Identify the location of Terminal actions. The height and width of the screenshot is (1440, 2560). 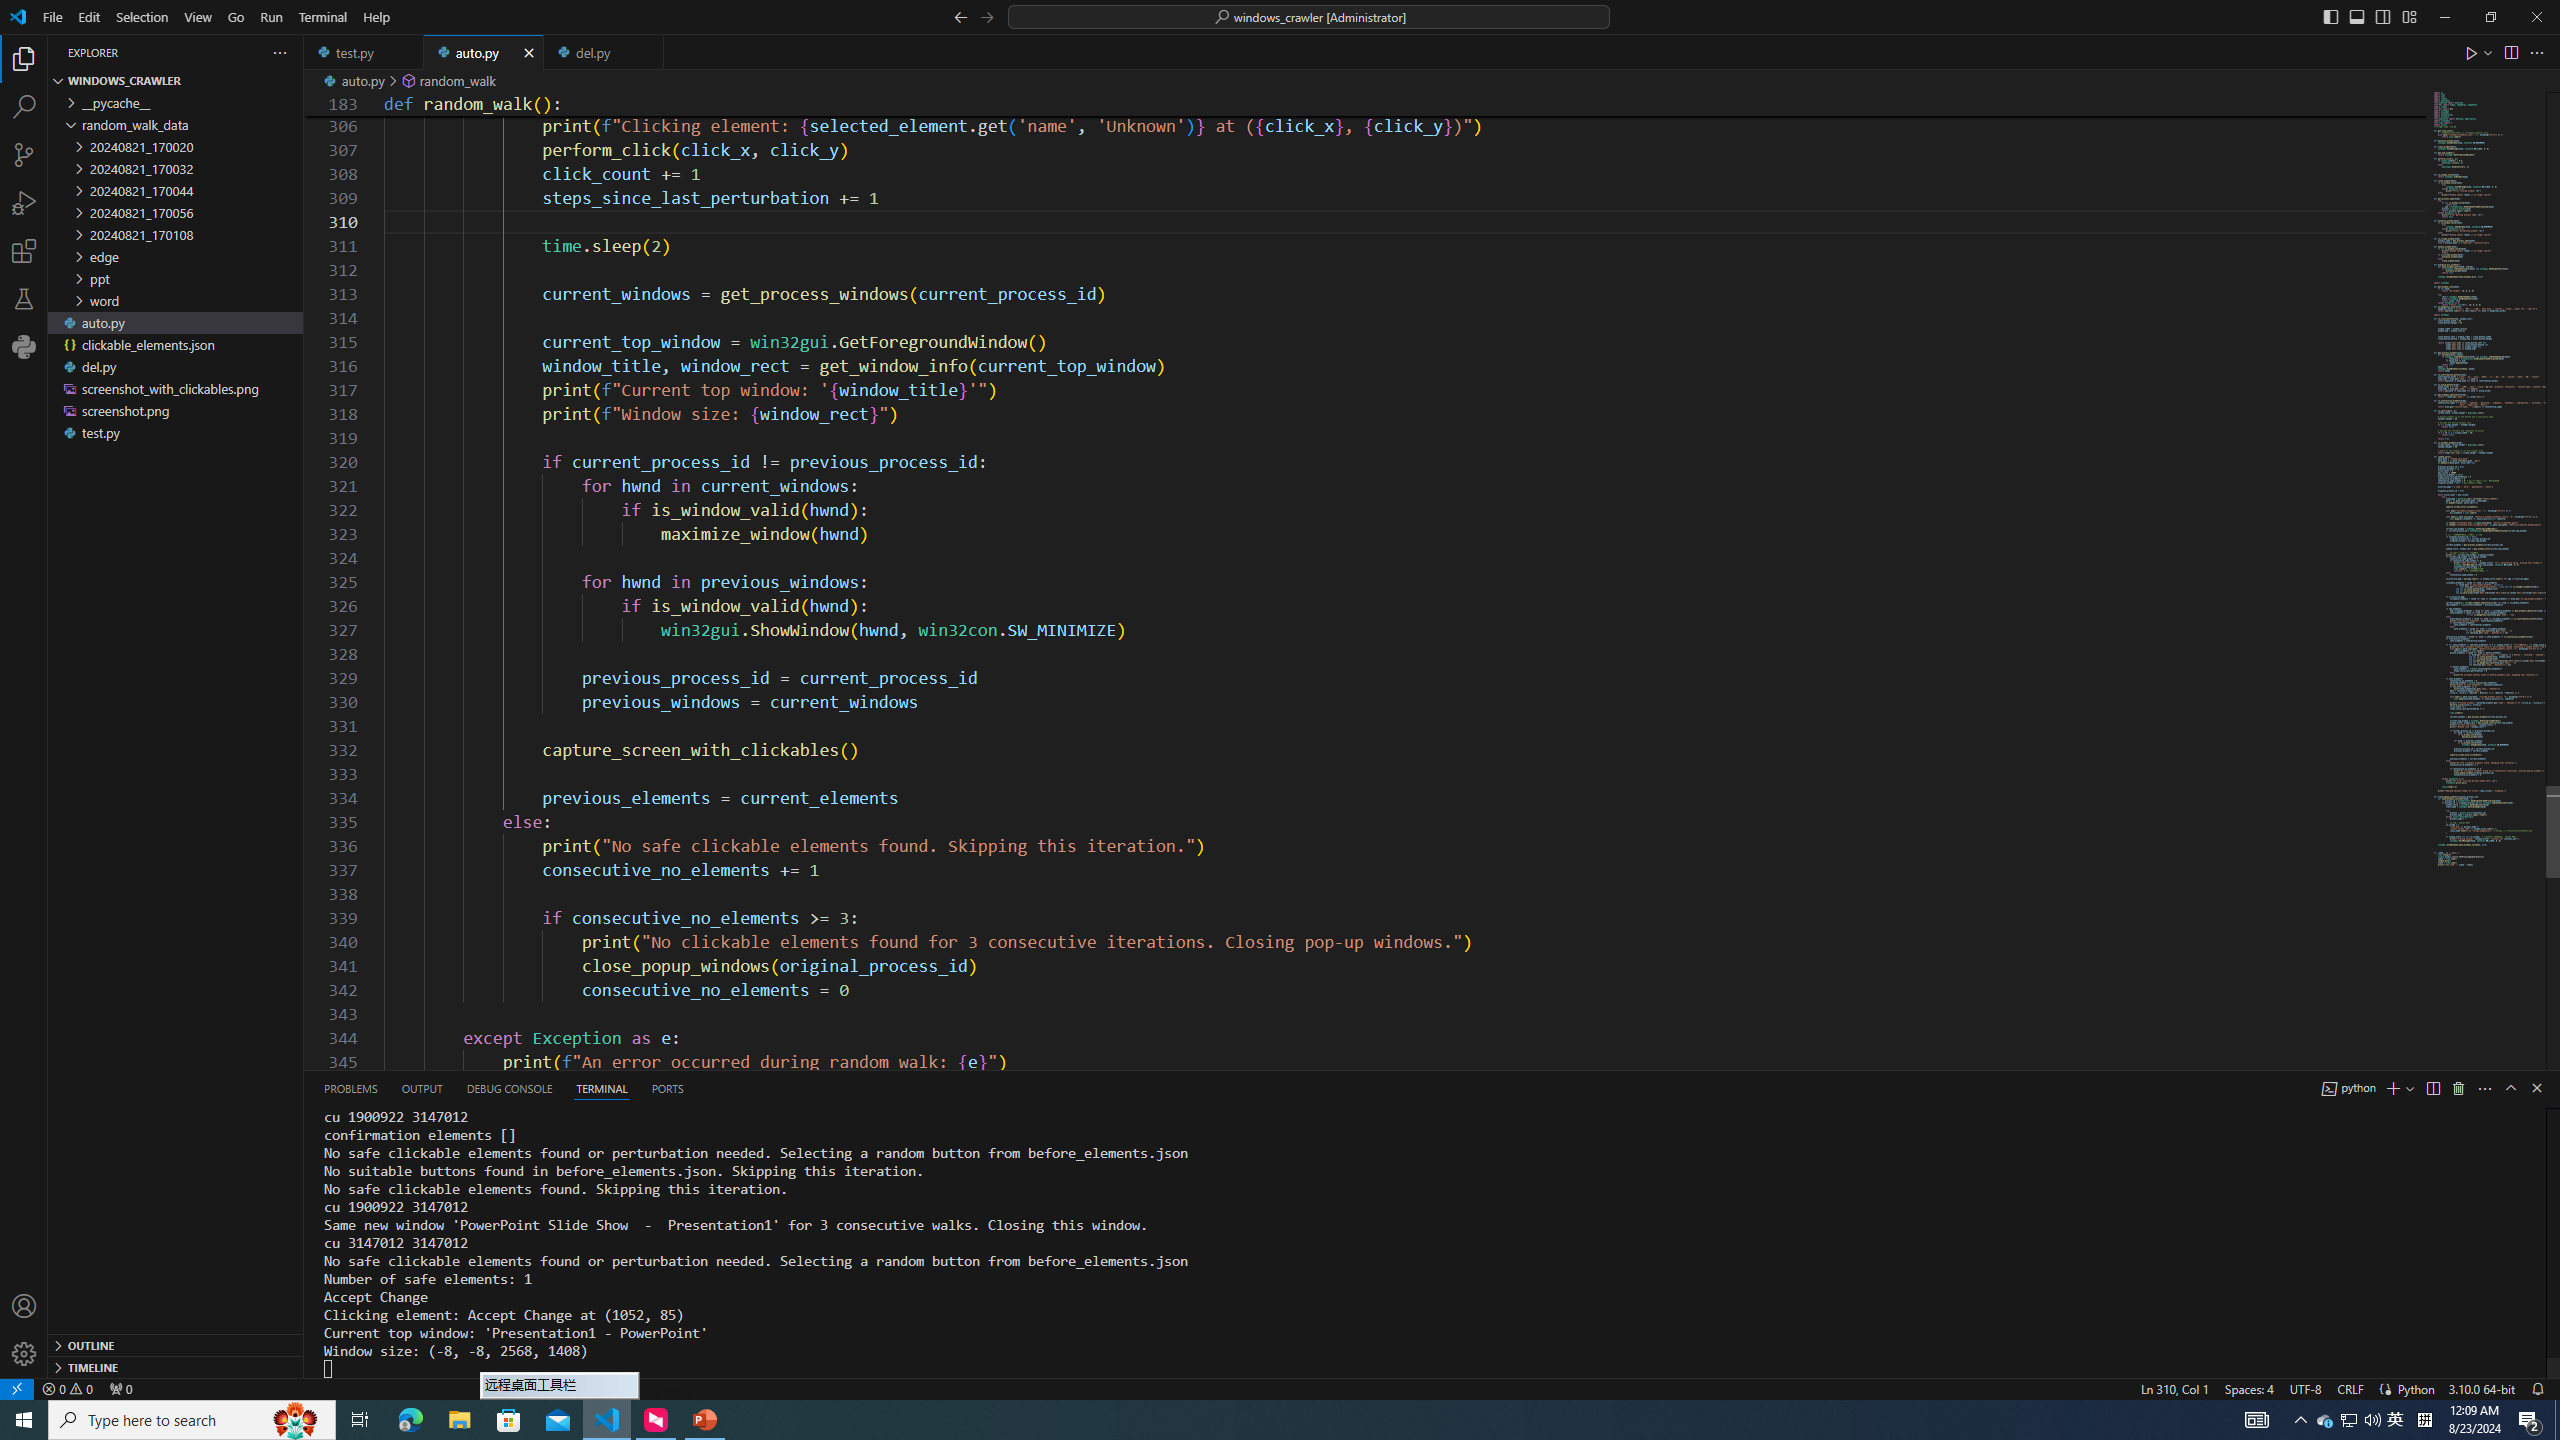
(1600, 1088).